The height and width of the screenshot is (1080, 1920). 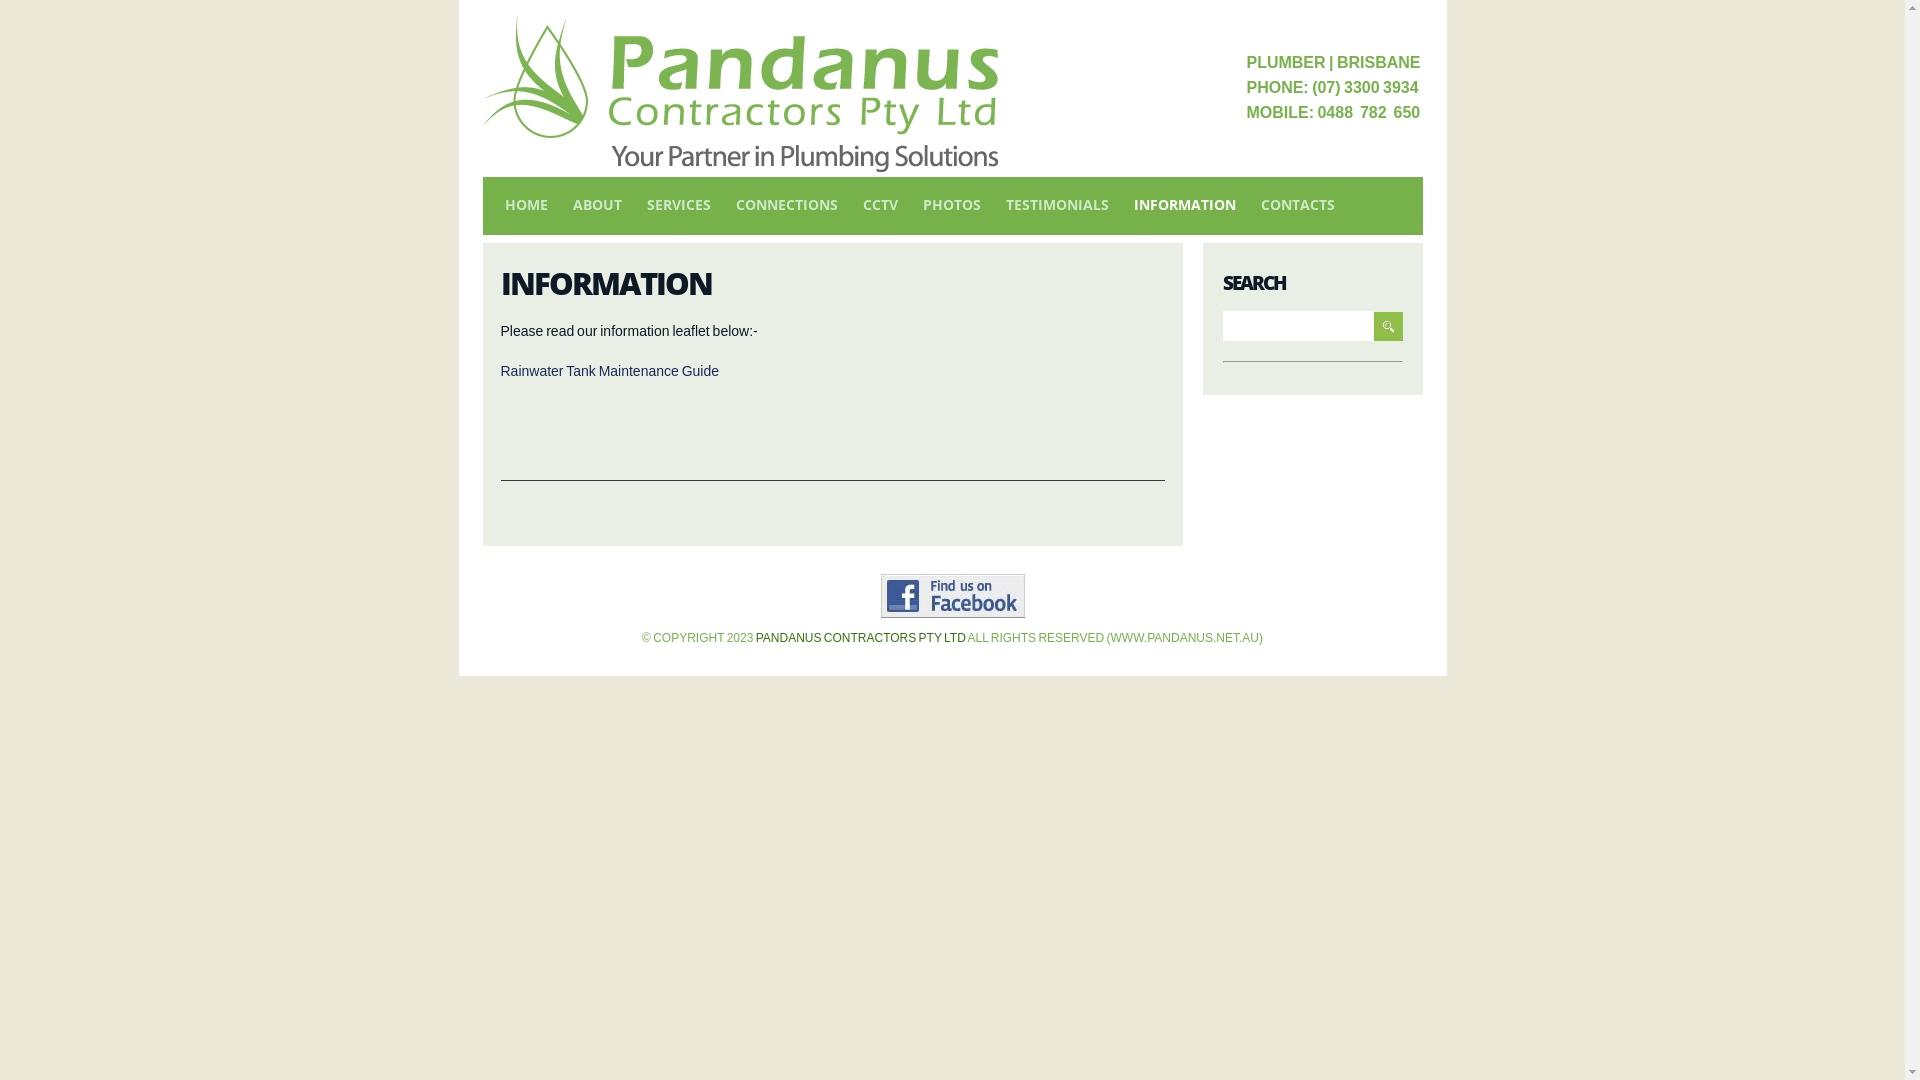 I want to click on CONTACTS, so click(x=1297, y=204).